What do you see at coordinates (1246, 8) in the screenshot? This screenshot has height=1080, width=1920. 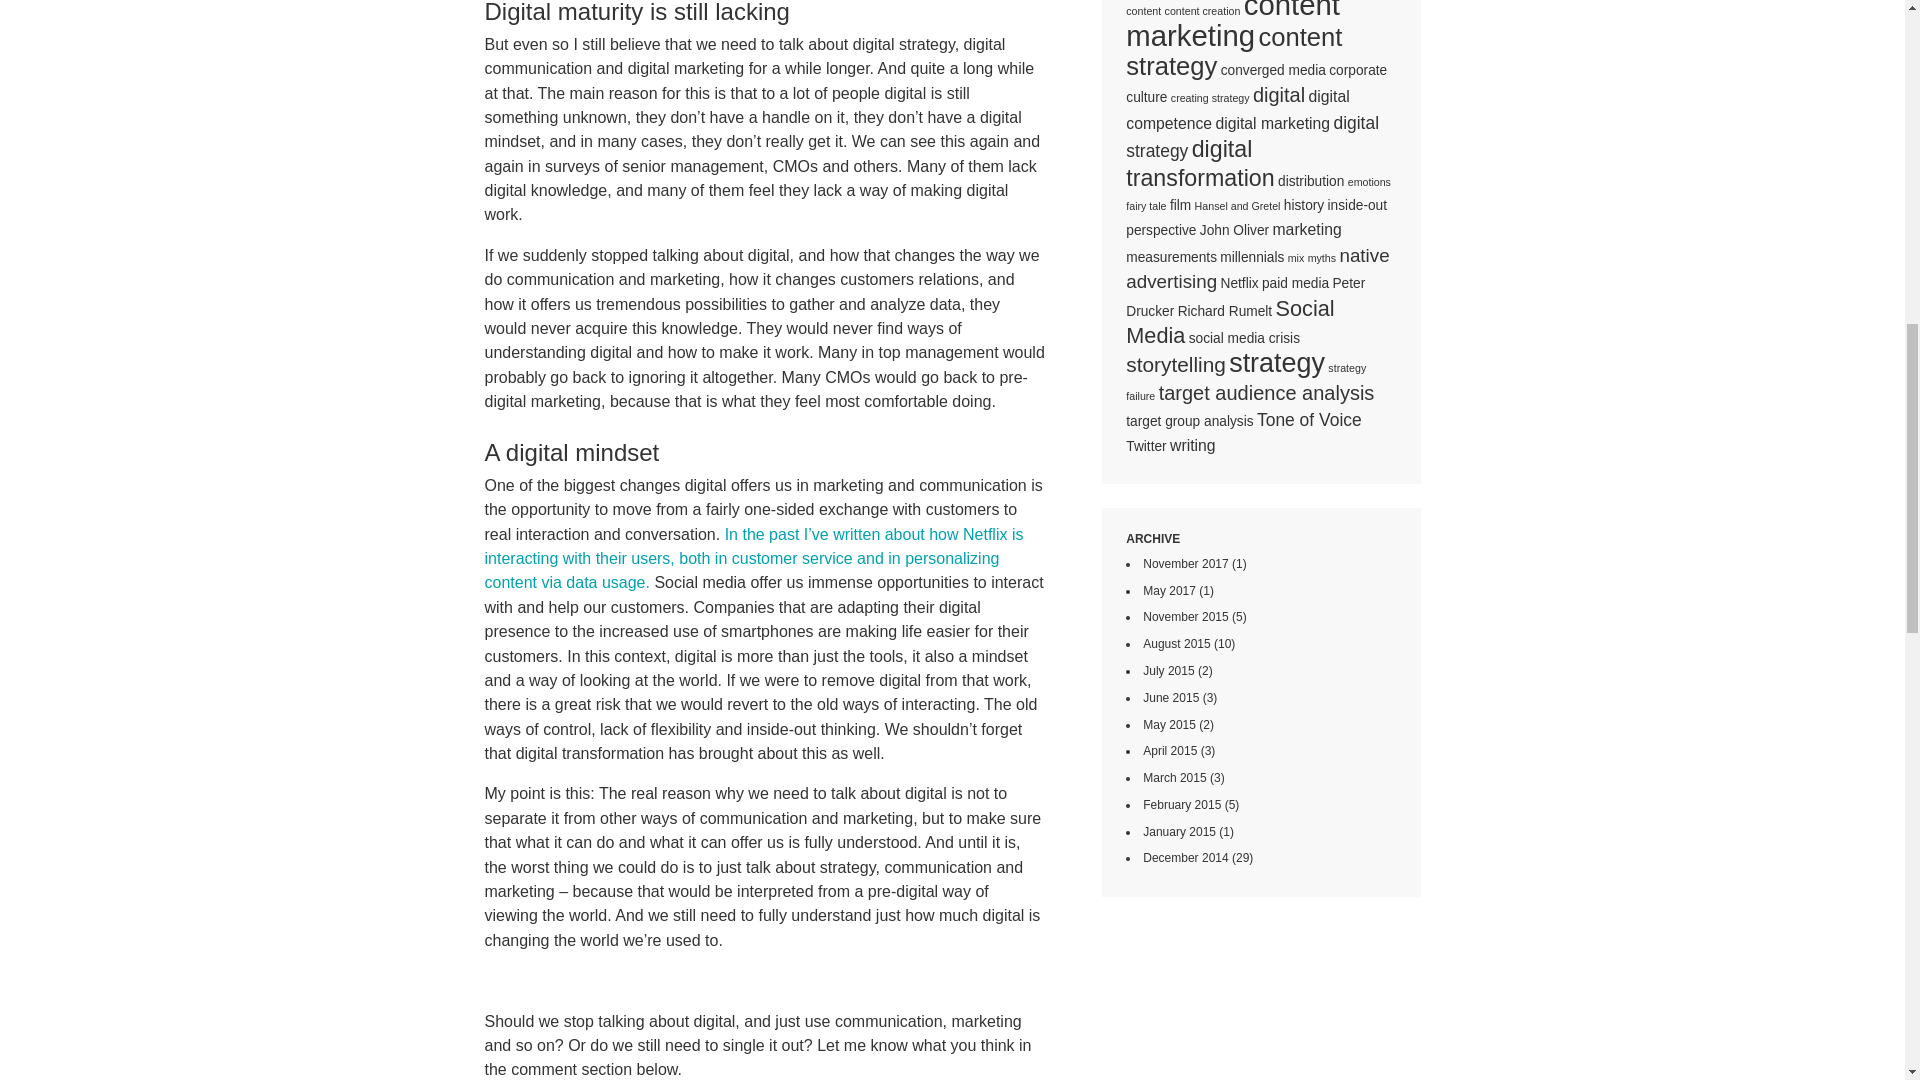 I see `complex content` at bounding box center [1246, 8].